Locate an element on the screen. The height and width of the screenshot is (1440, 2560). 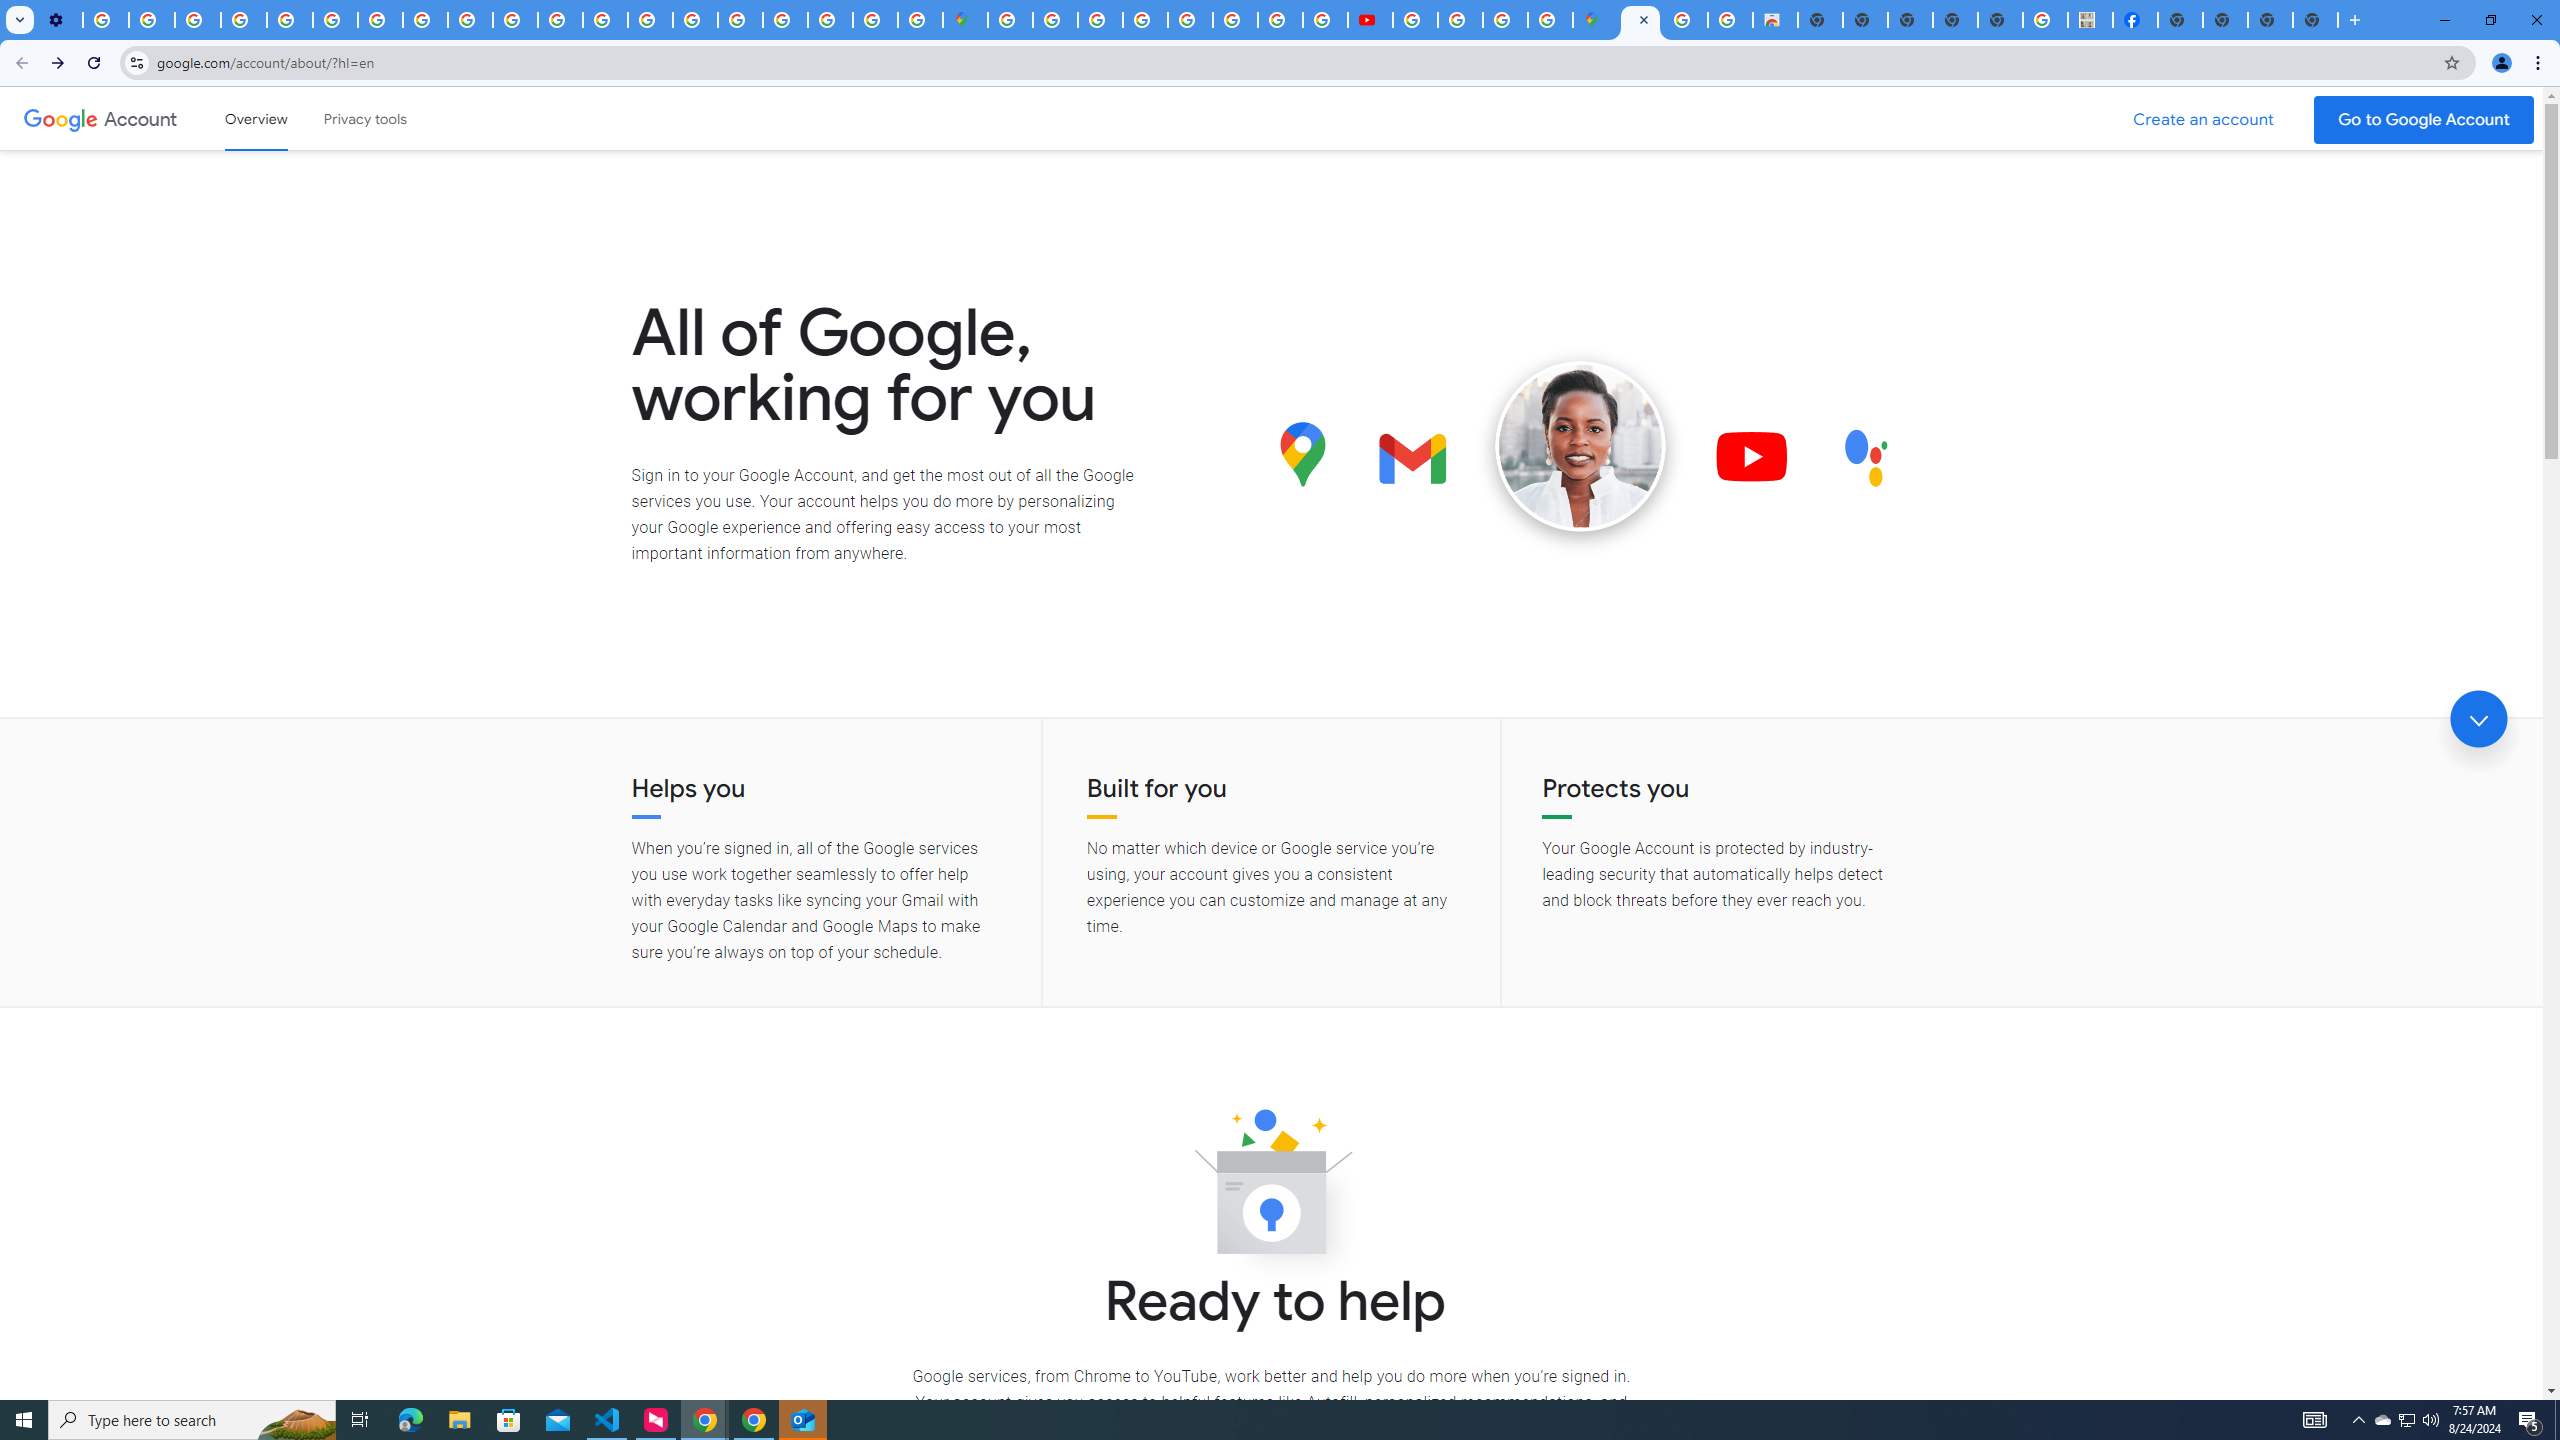
Privacy Help Center - Policies Help is located at coordinates (1235, 20).